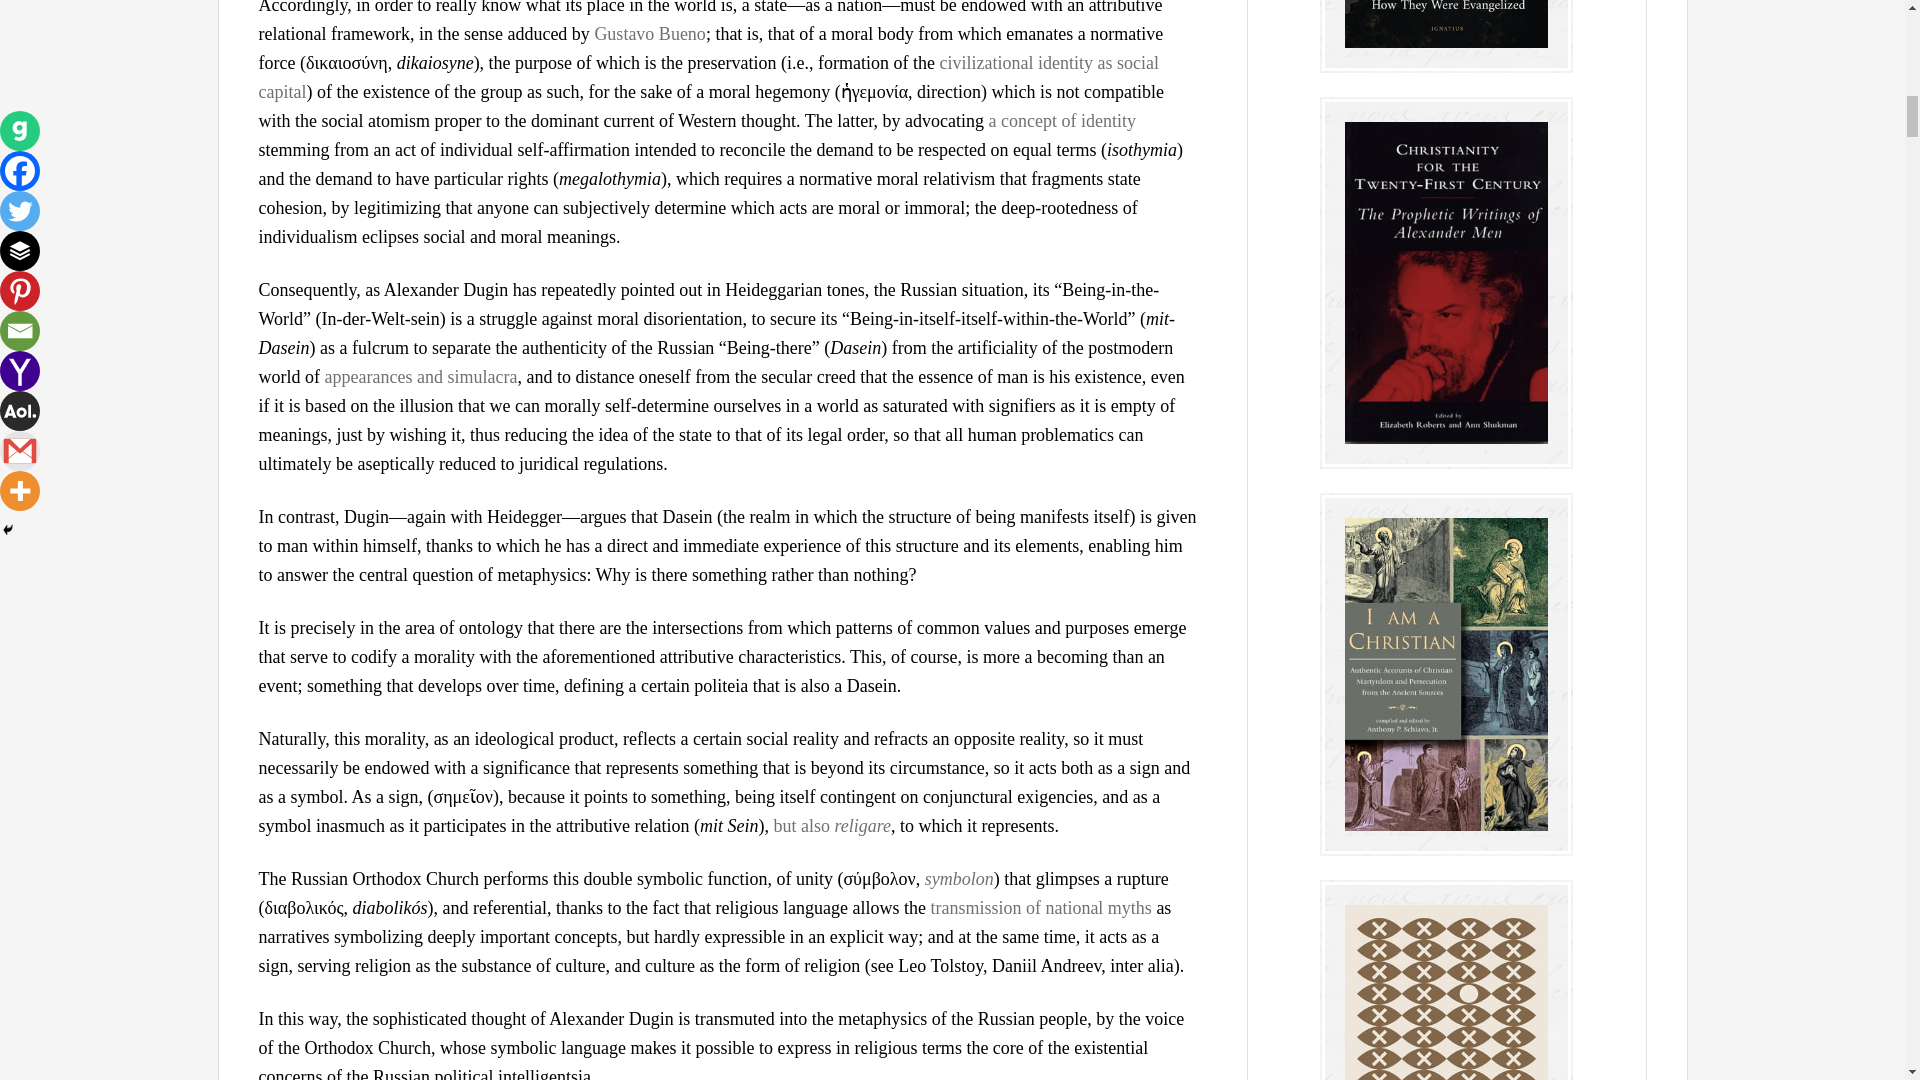 The height and width of the screenshot is (1080, 1920). I want to click on but also religare, so click(832, 826).